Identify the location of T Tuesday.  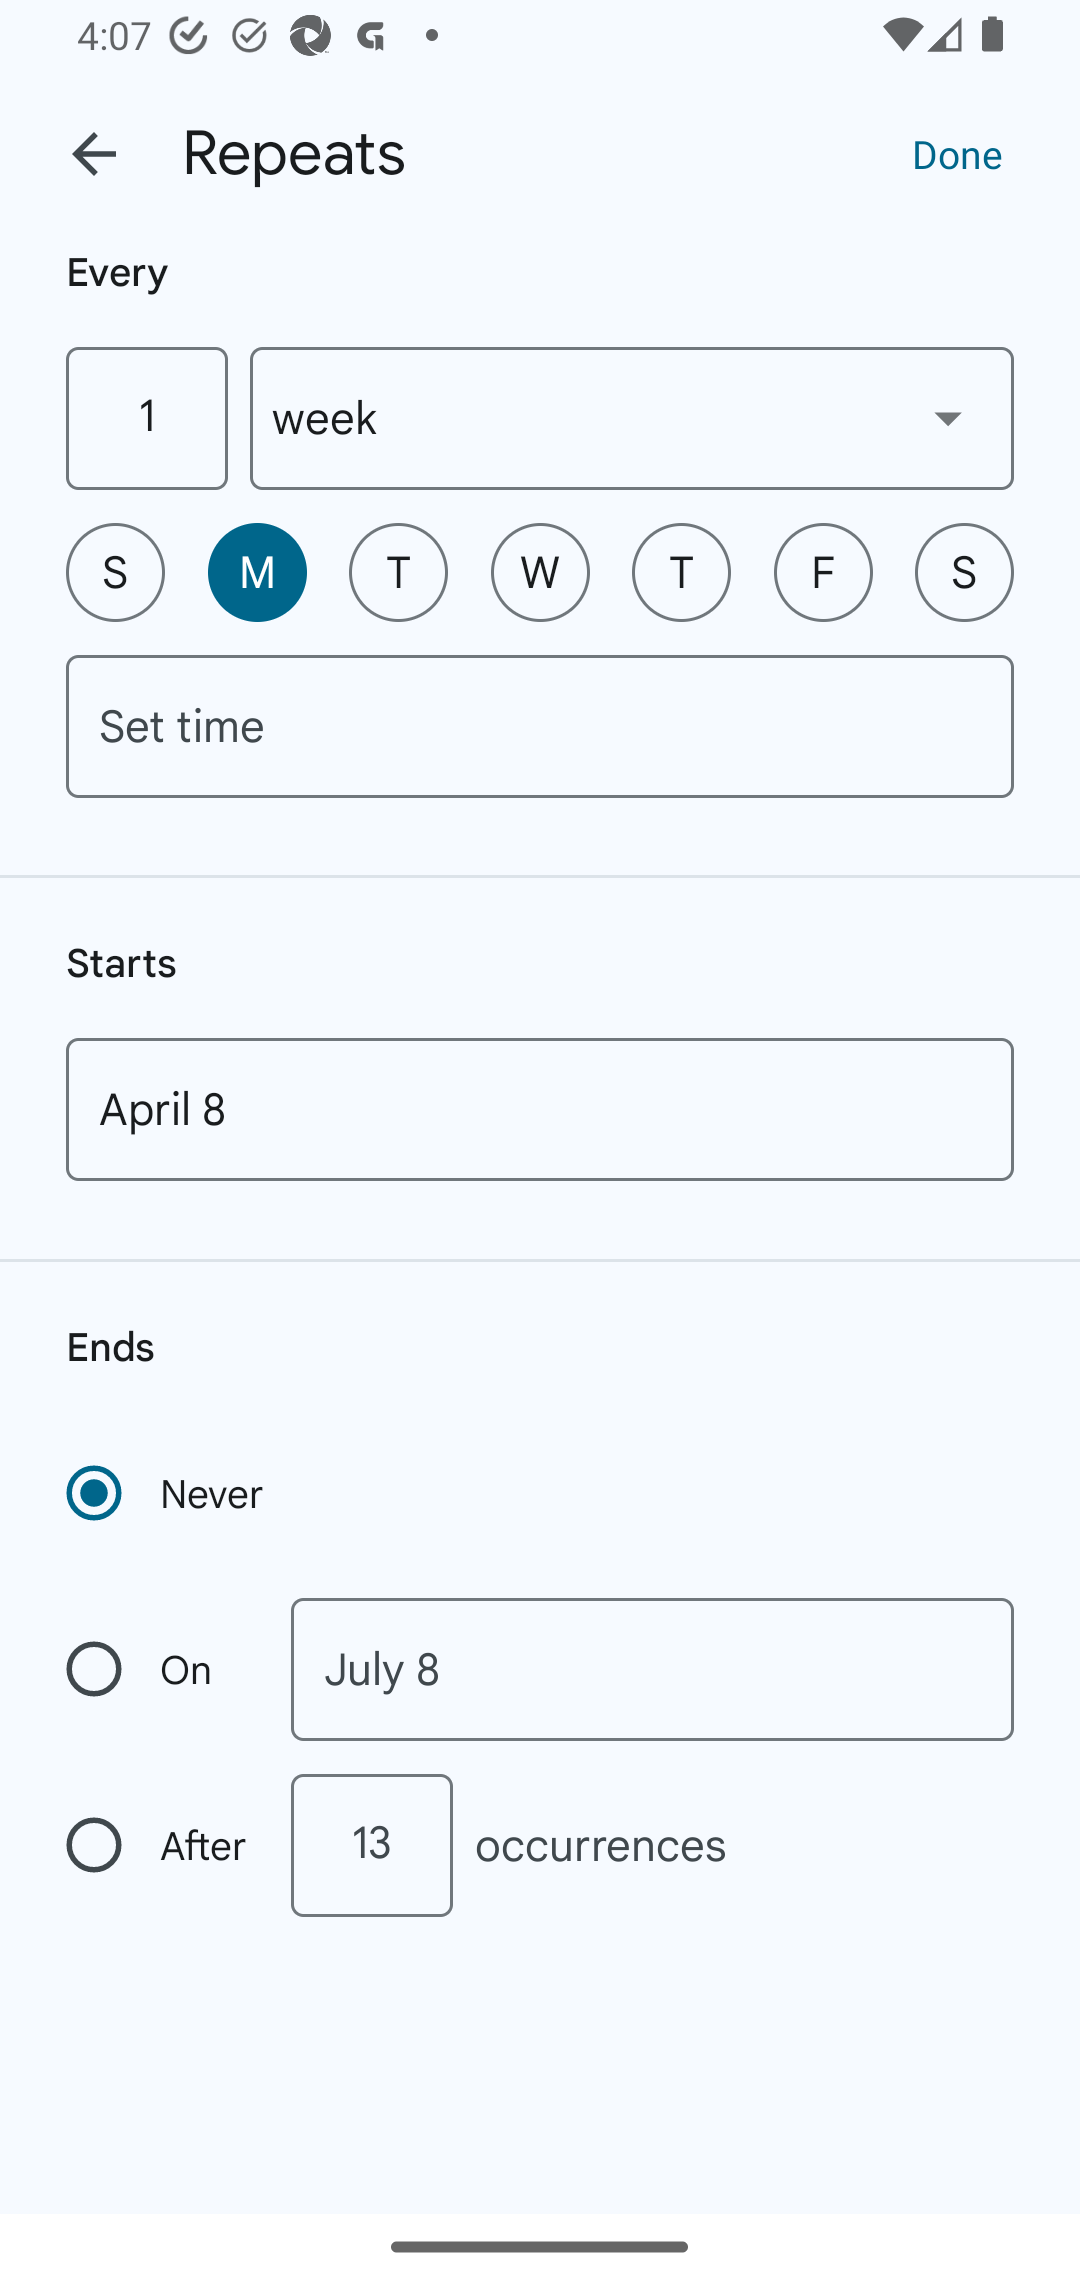
(398, 572).